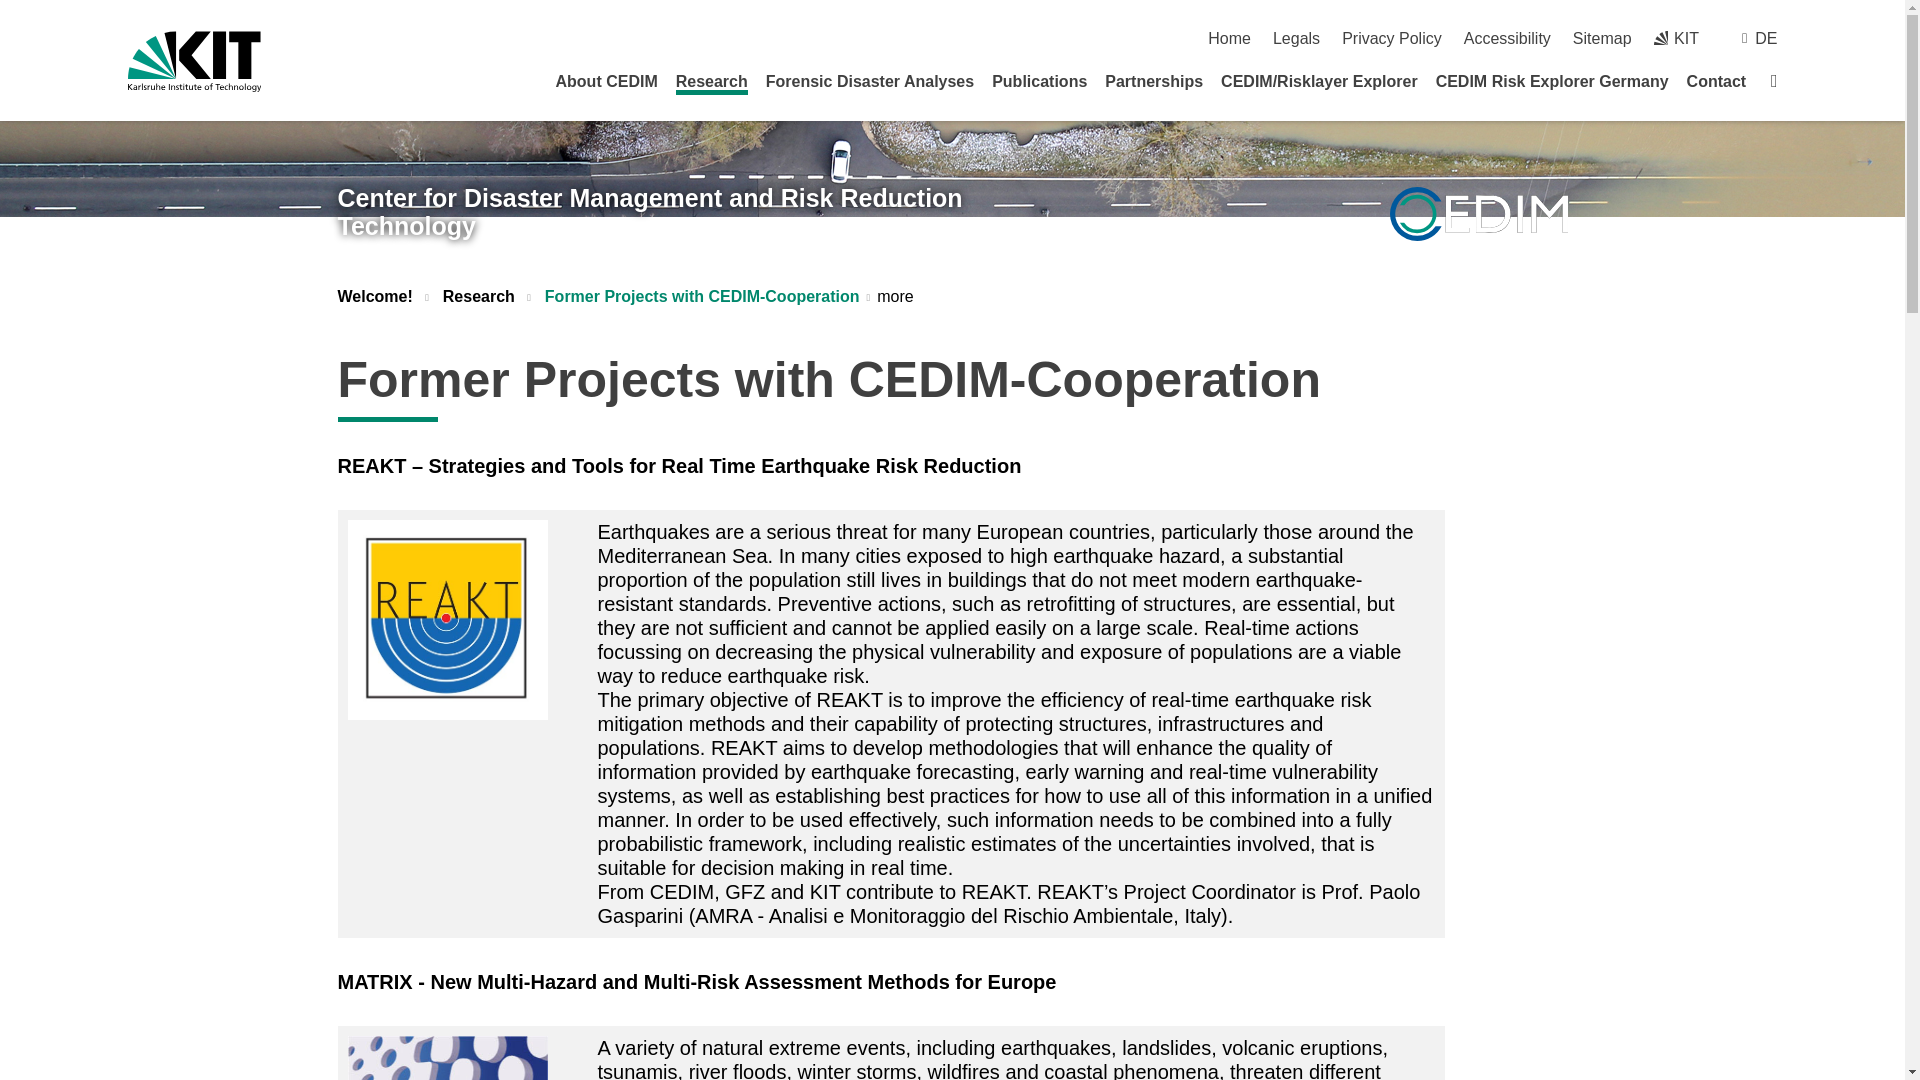  Describe the element at coordinates (1766, 38) in the screenshot. I see `DE` at that location.